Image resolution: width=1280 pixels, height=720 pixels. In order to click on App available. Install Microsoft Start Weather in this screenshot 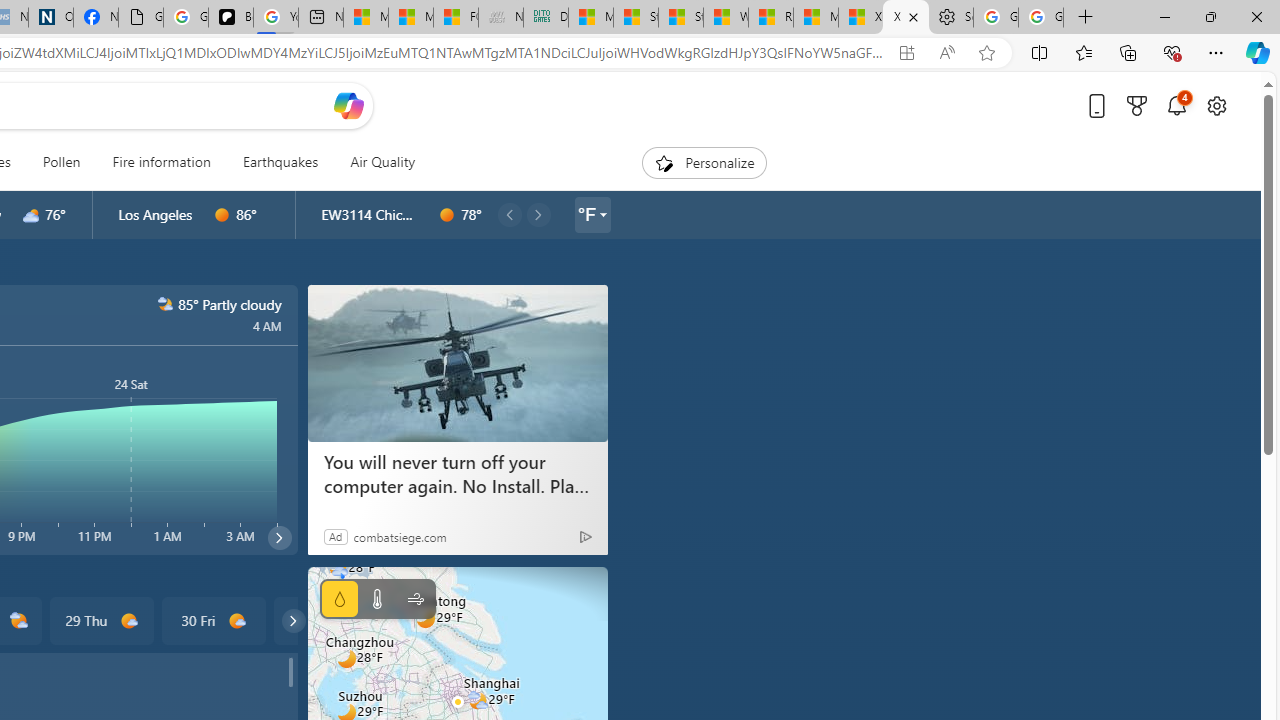, I will do `click(906, 53)`.